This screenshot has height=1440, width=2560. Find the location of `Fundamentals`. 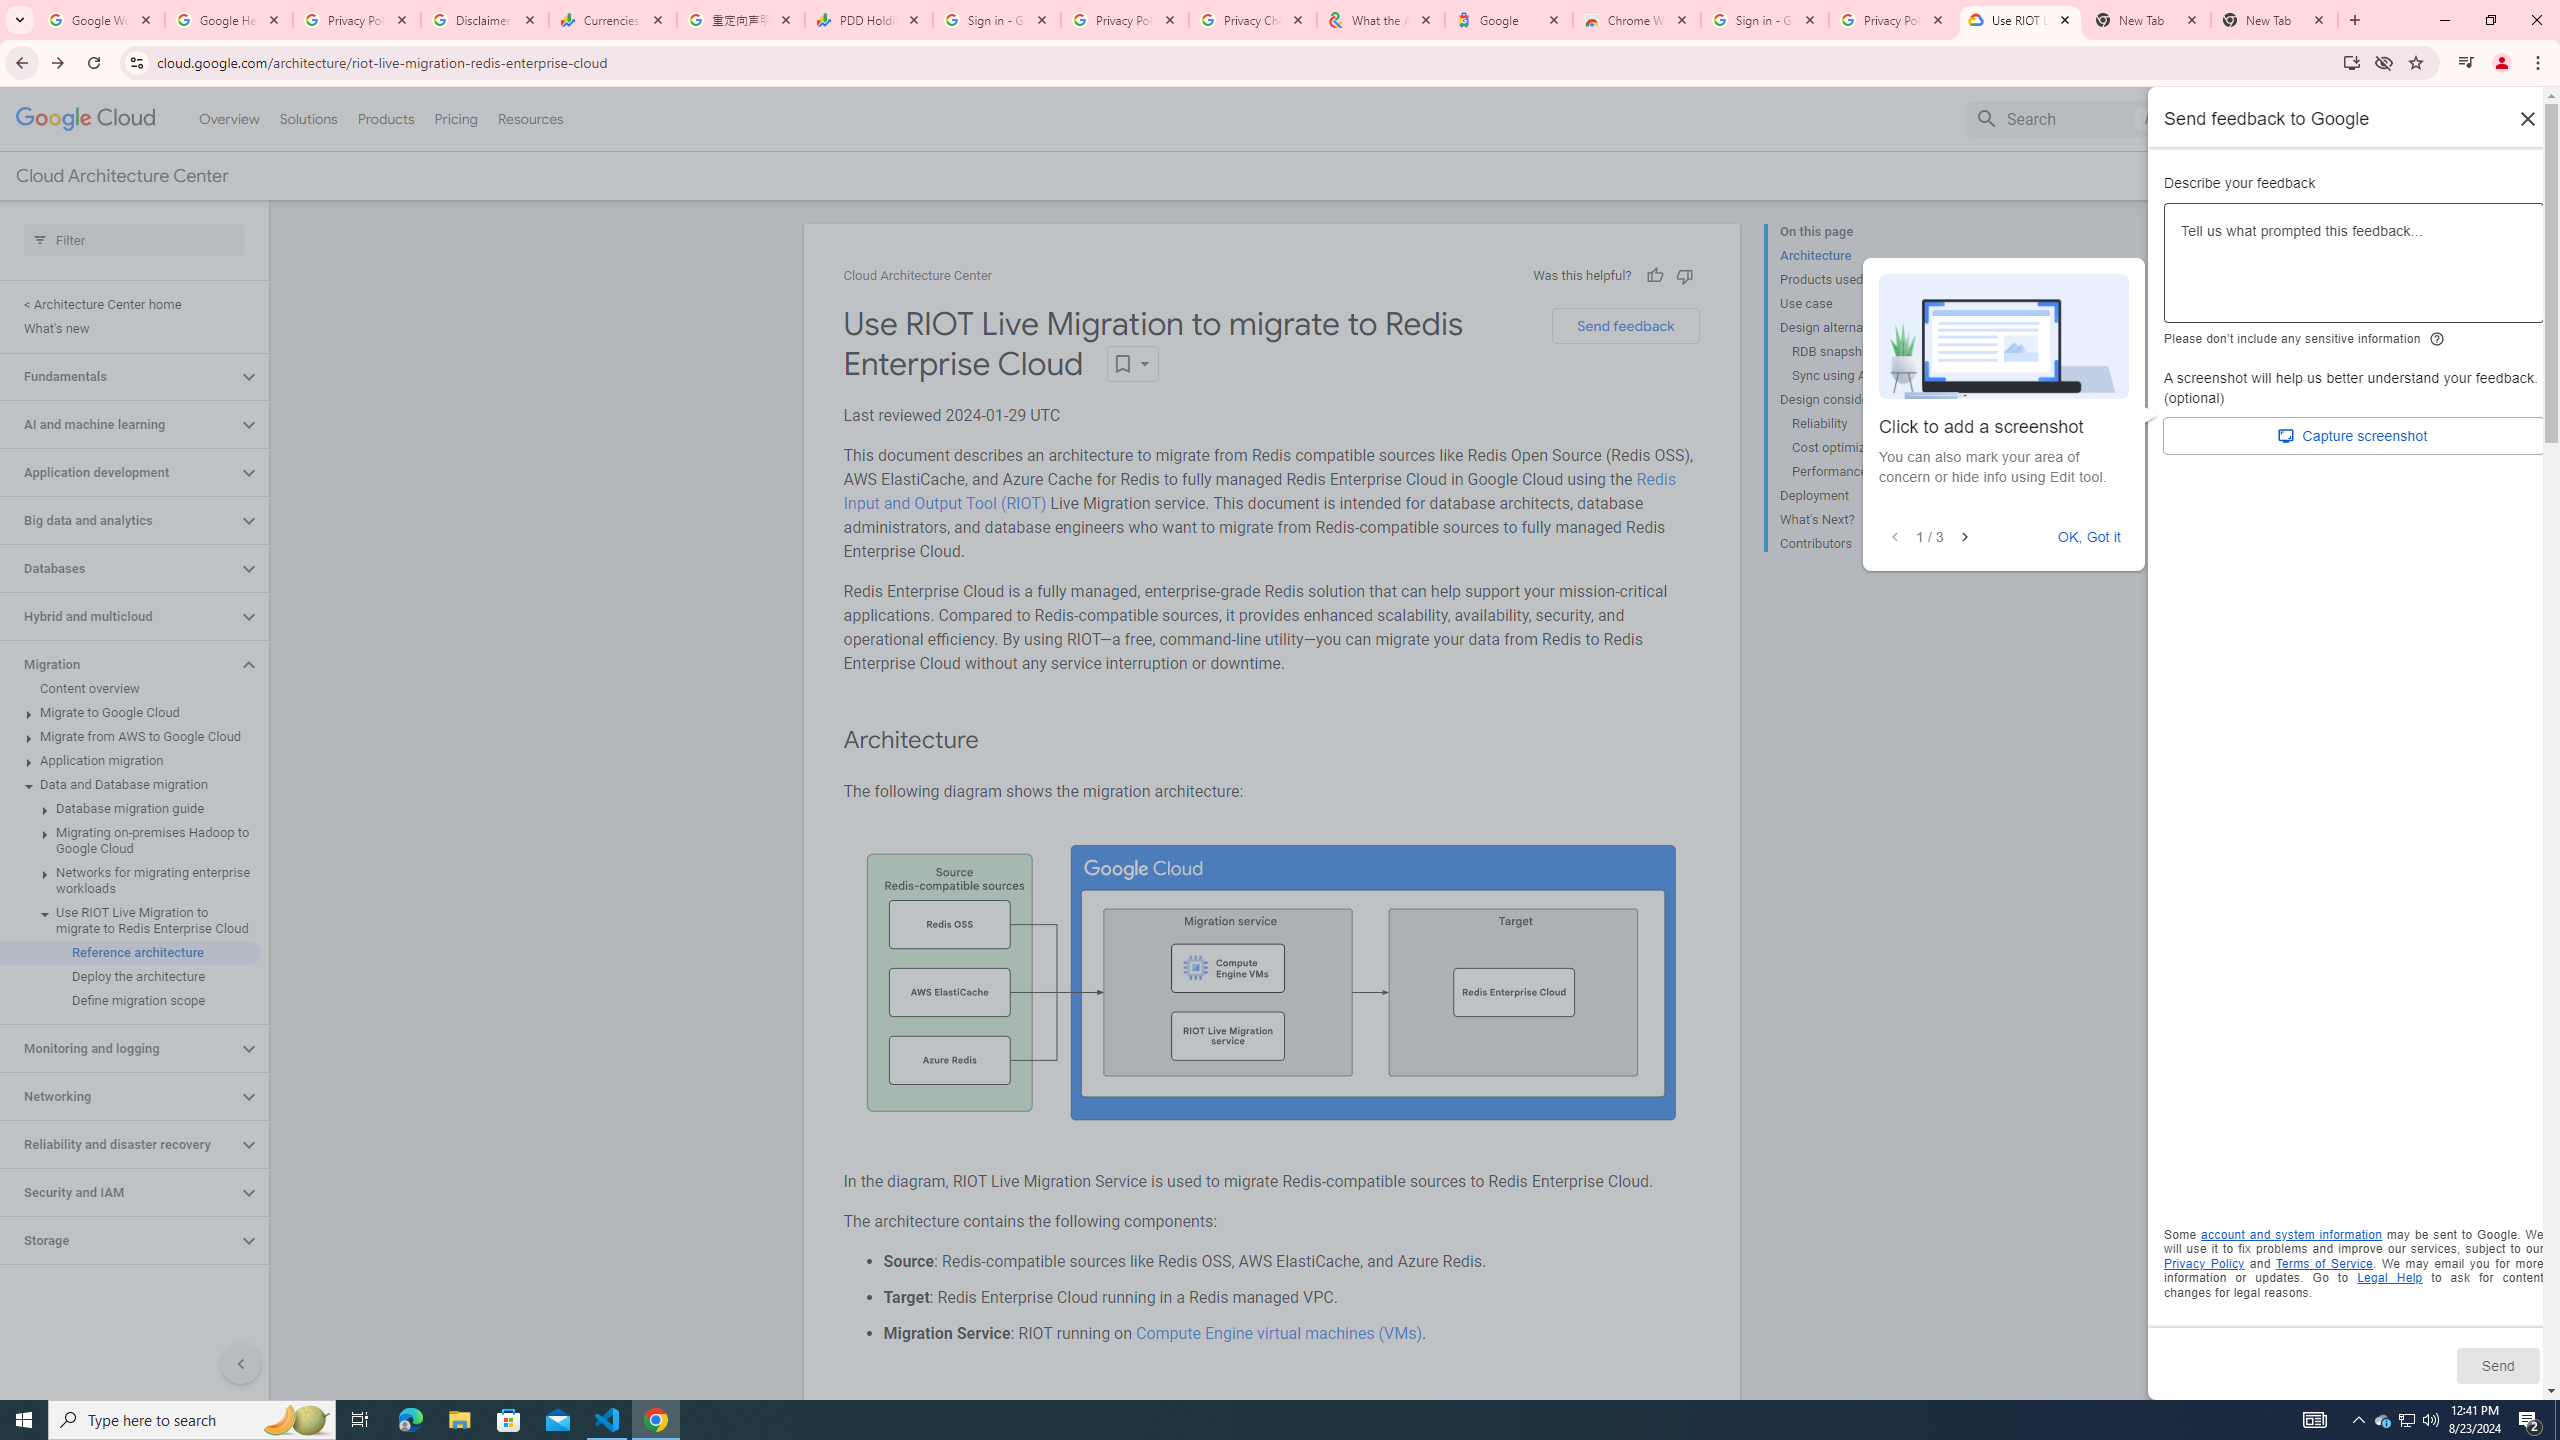

Fundamentals is located at coordinates (119, 376).